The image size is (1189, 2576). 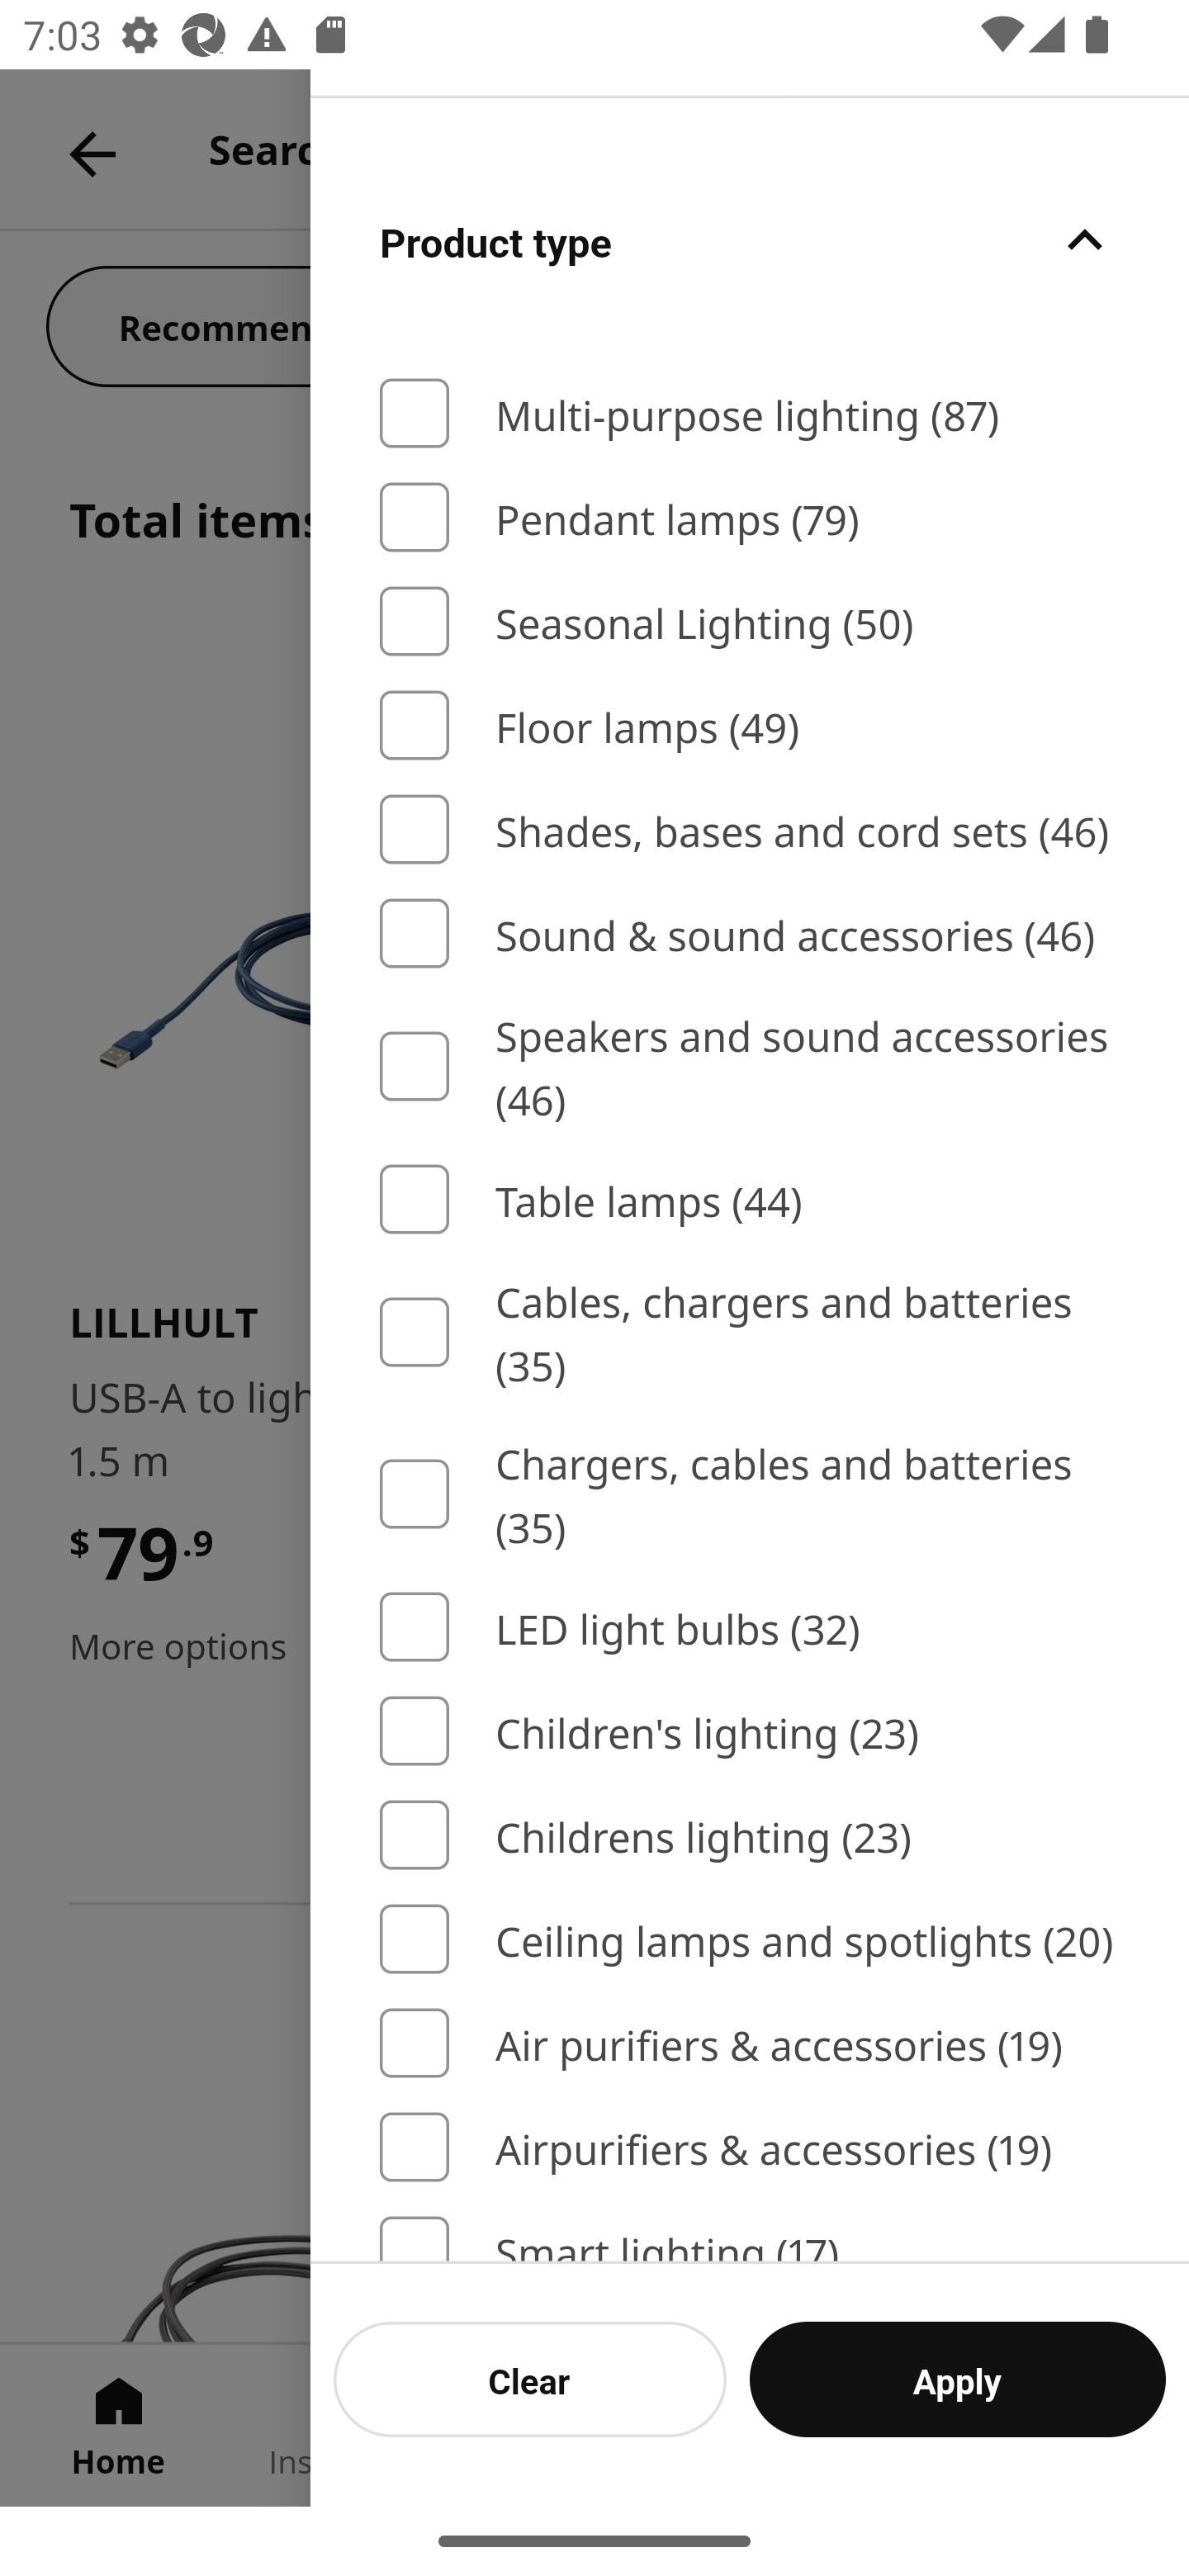 What do you see at coordinates (750, 1494) in the screenshot?
I see `Chargers, cables and batteries (35)` at bounding box center [750, 1494].